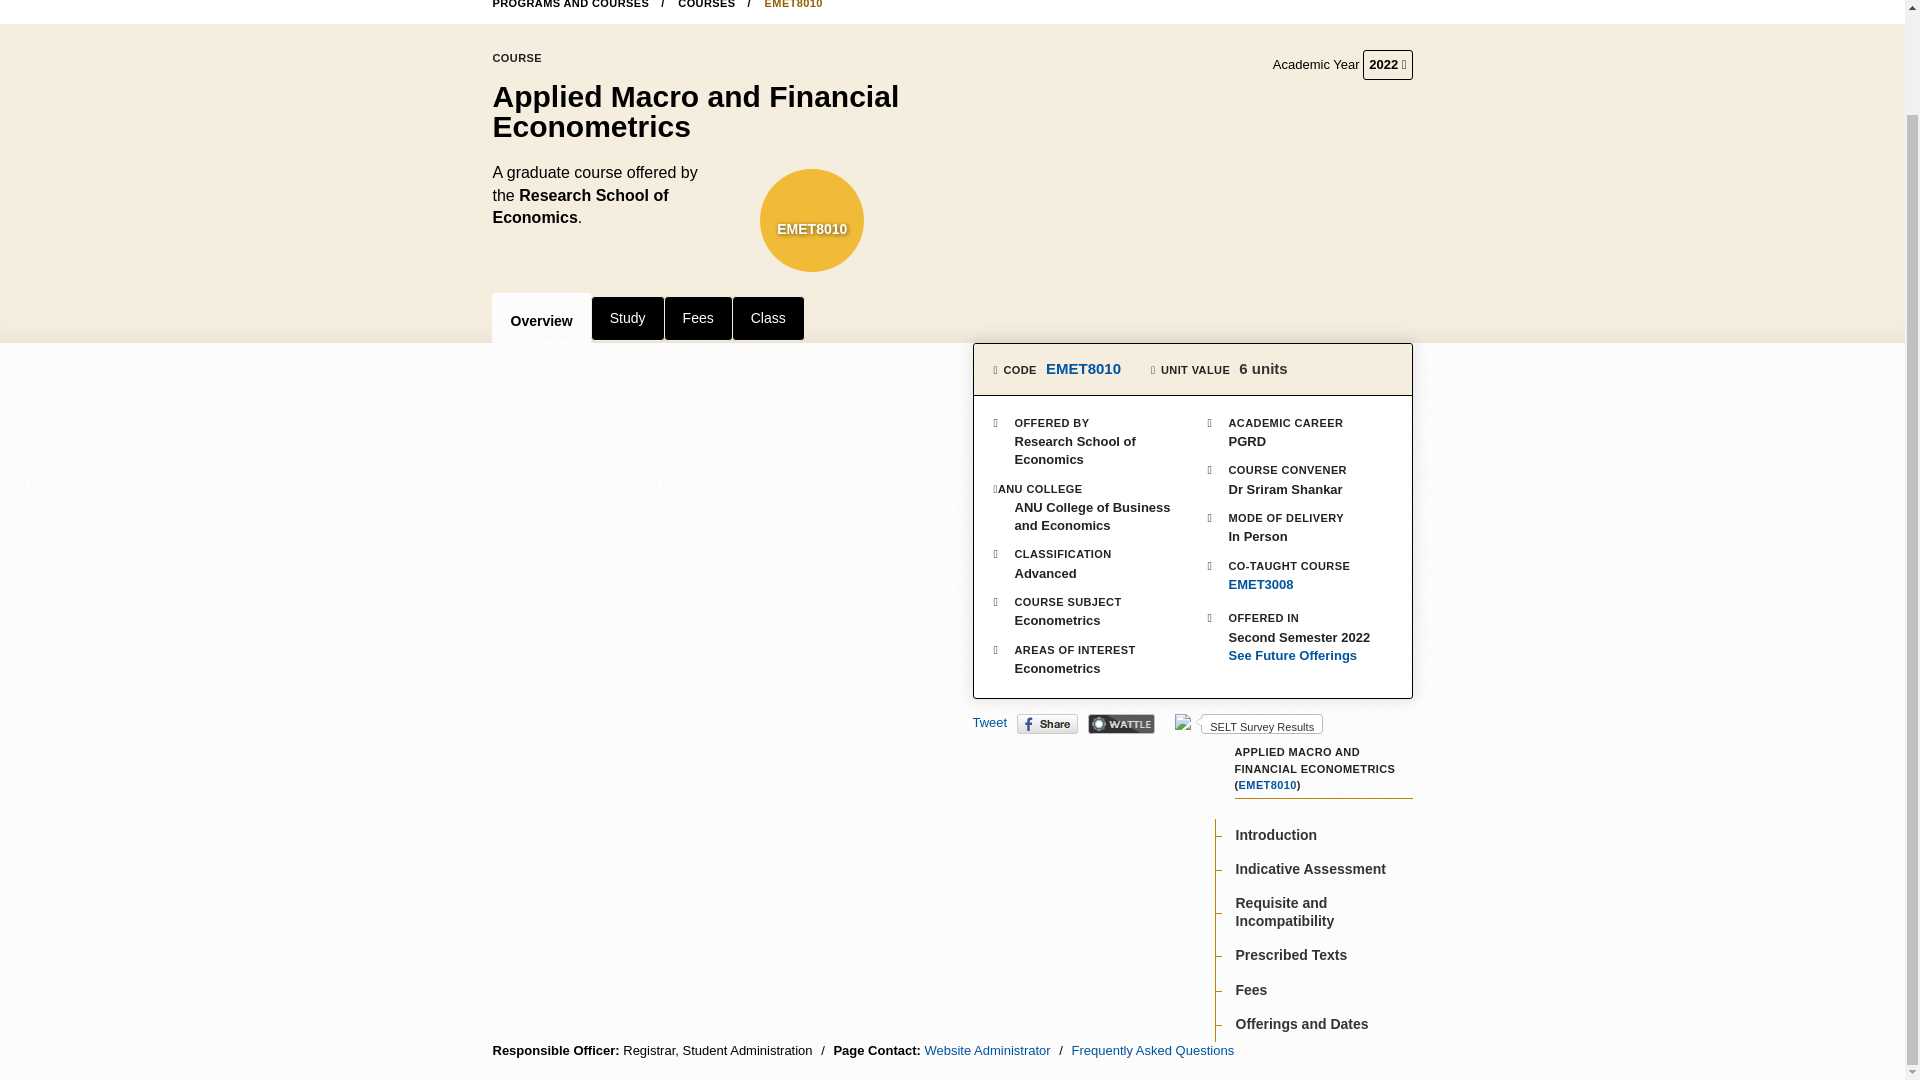 This screenshot has height=1080, width=1920. What do you see at coordinates (1047, 724) in the screenshot?
I see `Share on Facebook` at bounding box center [1047, 724].